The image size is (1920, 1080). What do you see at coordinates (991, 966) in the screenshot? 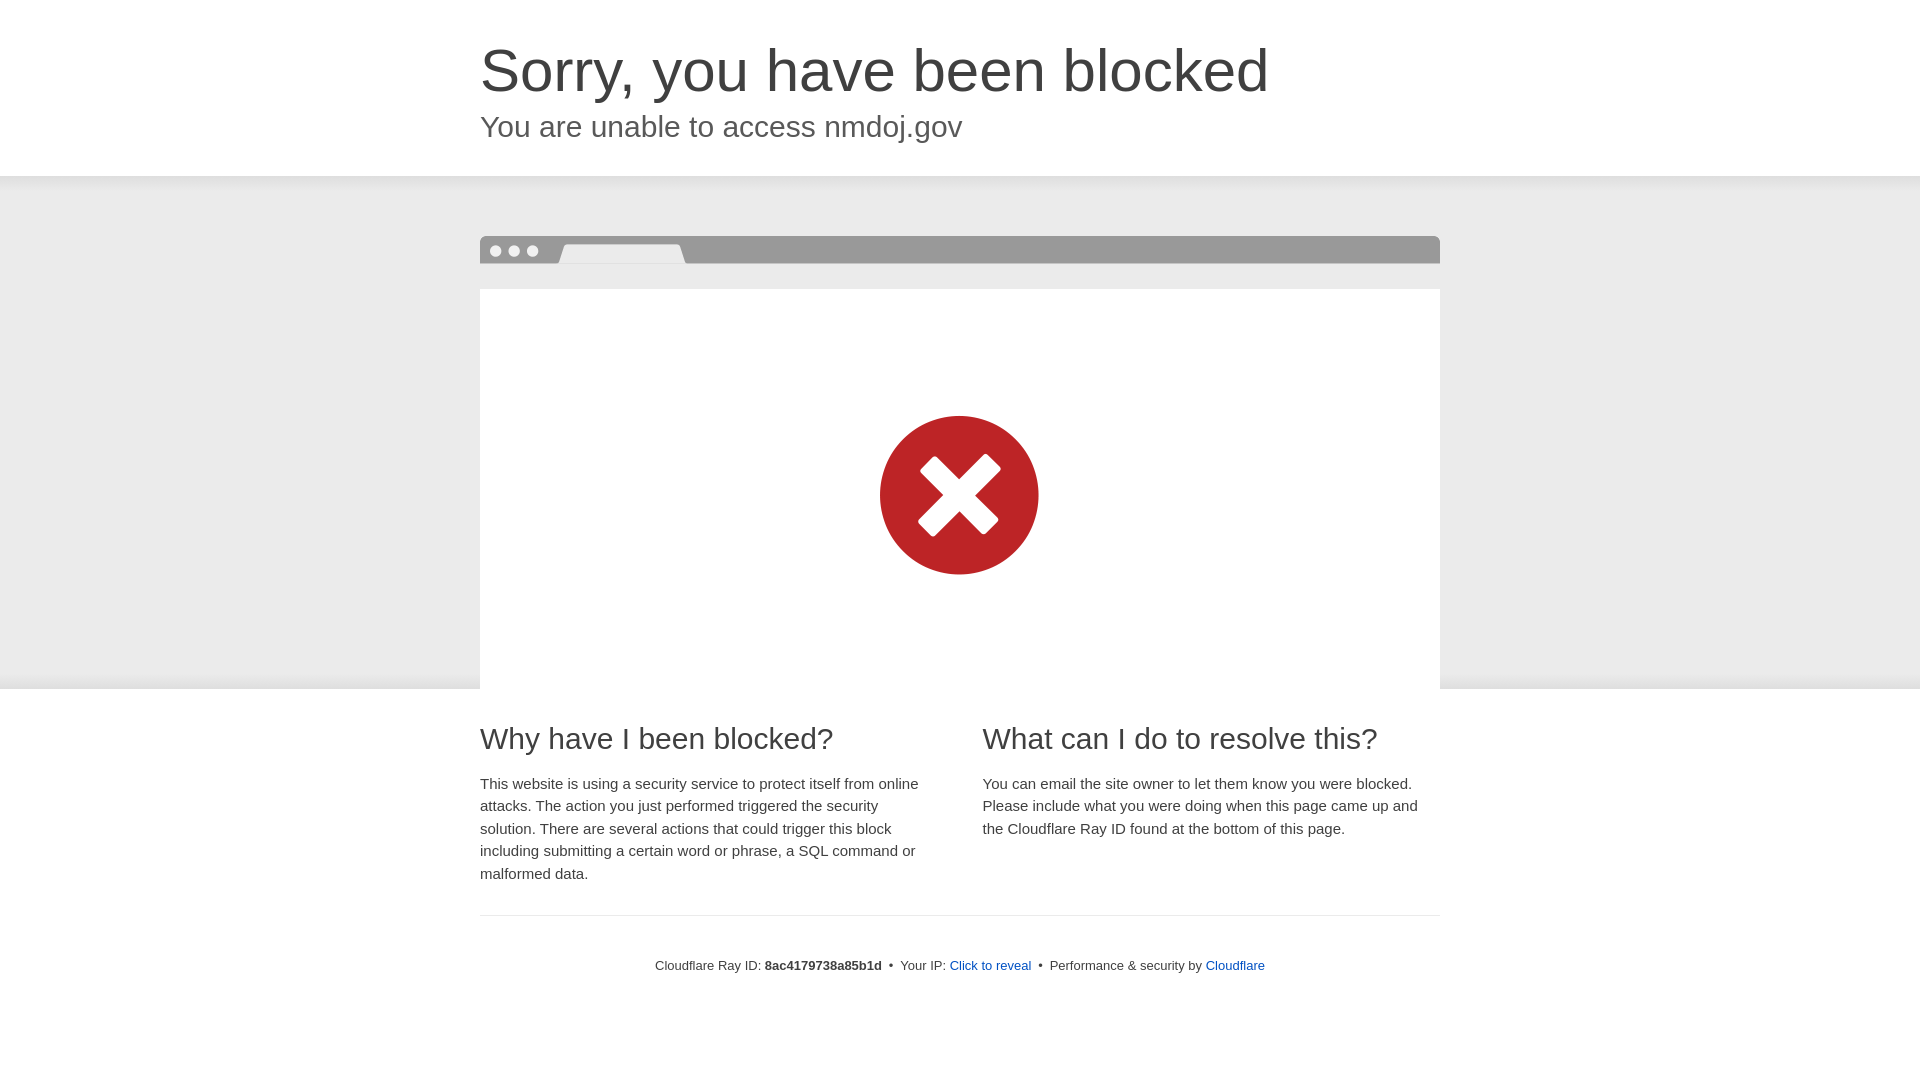
I see `Click to reveal` at bounding box center [991, 966].